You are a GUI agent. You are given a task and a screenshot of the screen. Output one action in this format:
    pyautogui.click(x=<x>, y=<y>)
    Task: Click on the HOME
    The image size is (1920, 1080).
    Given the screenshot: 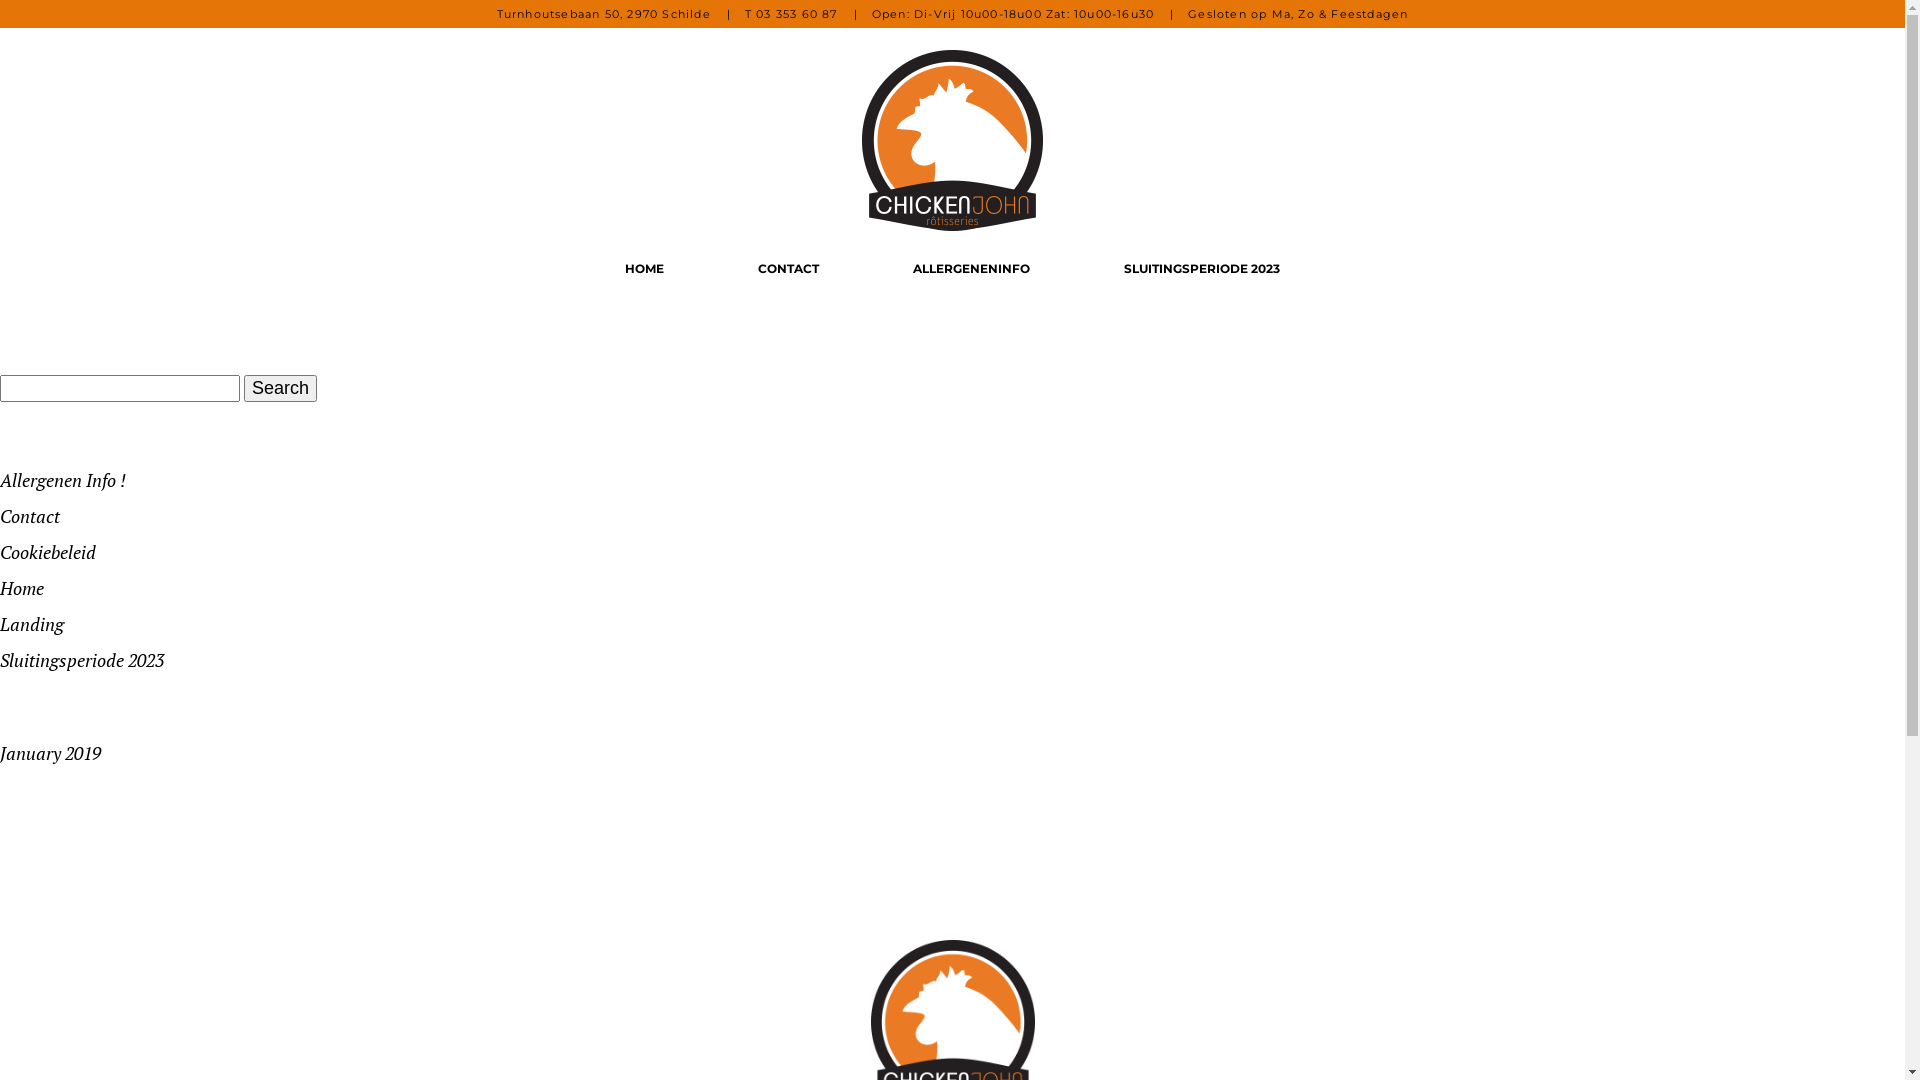 What is the action you would take?
    pyautogui.click(x=644, y=269)
    